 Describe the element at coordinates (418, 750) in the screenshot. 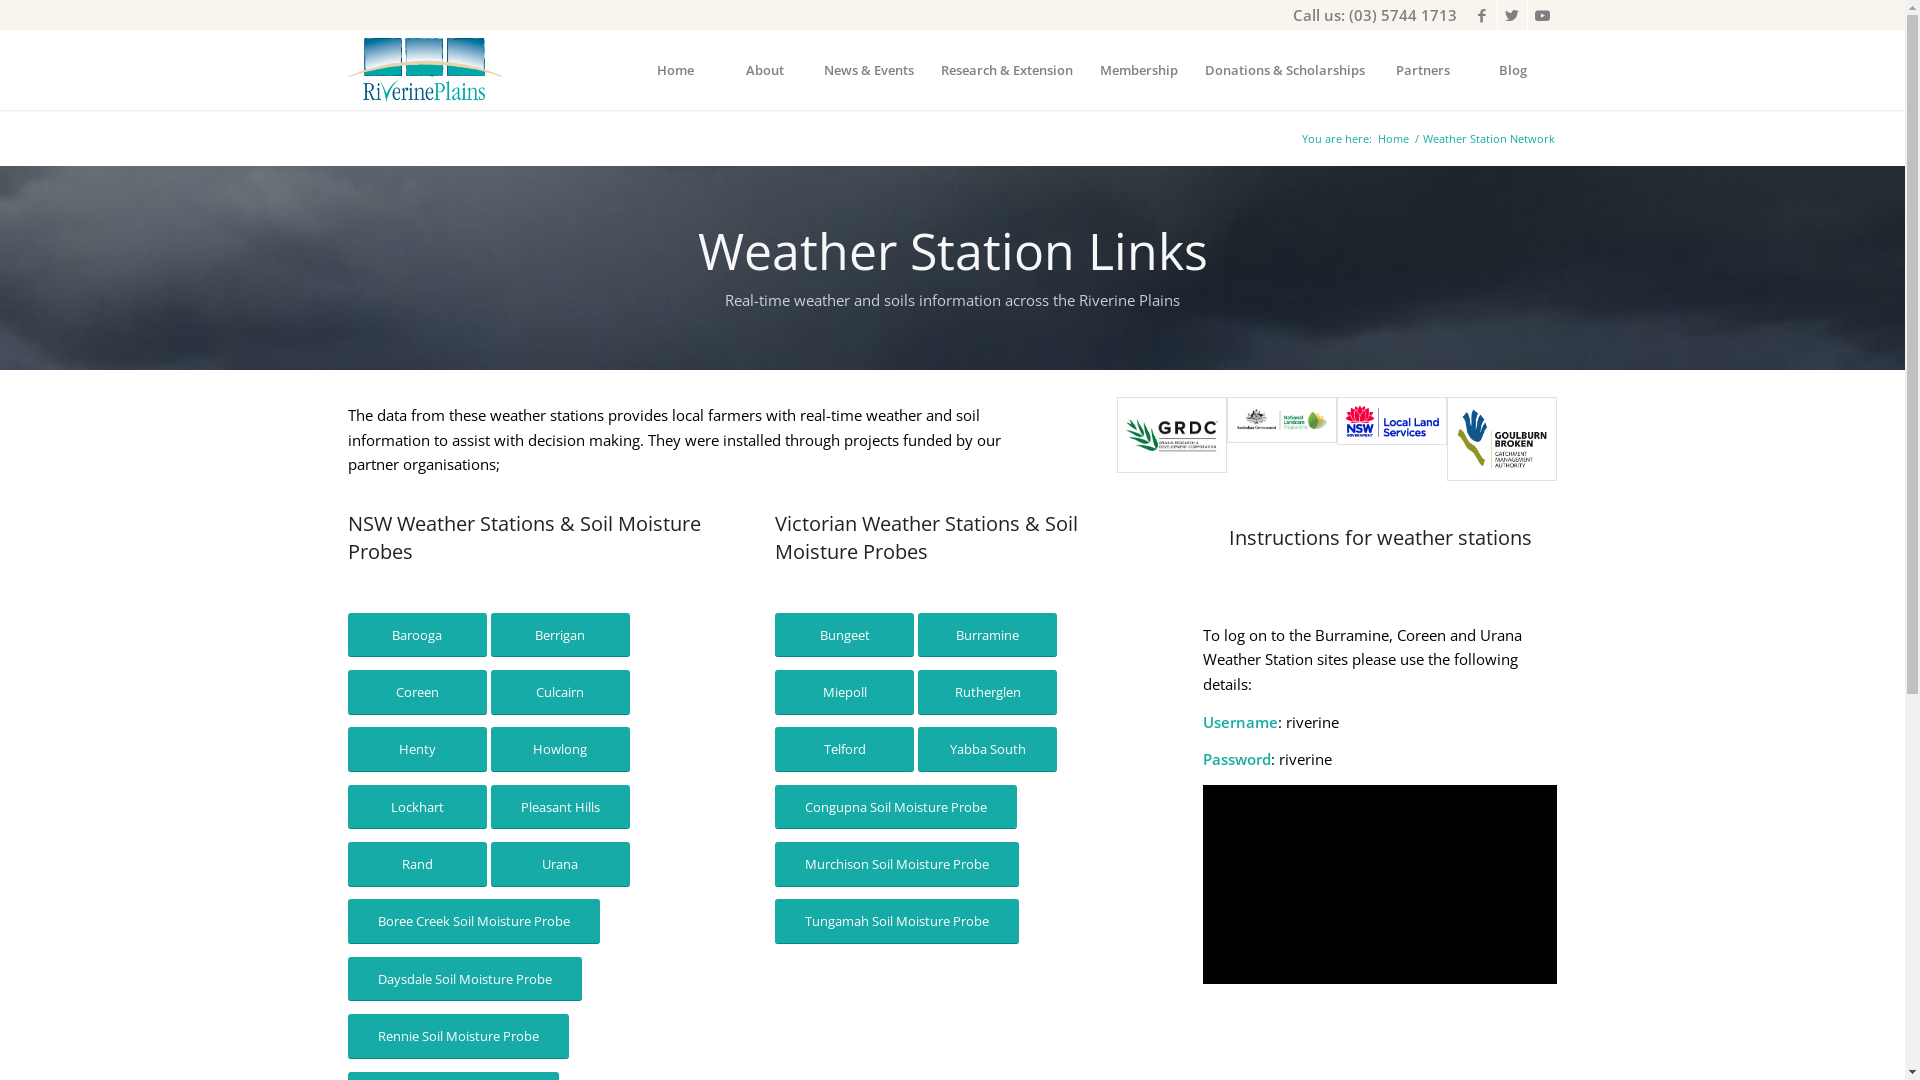

I see `Henty` at that location.